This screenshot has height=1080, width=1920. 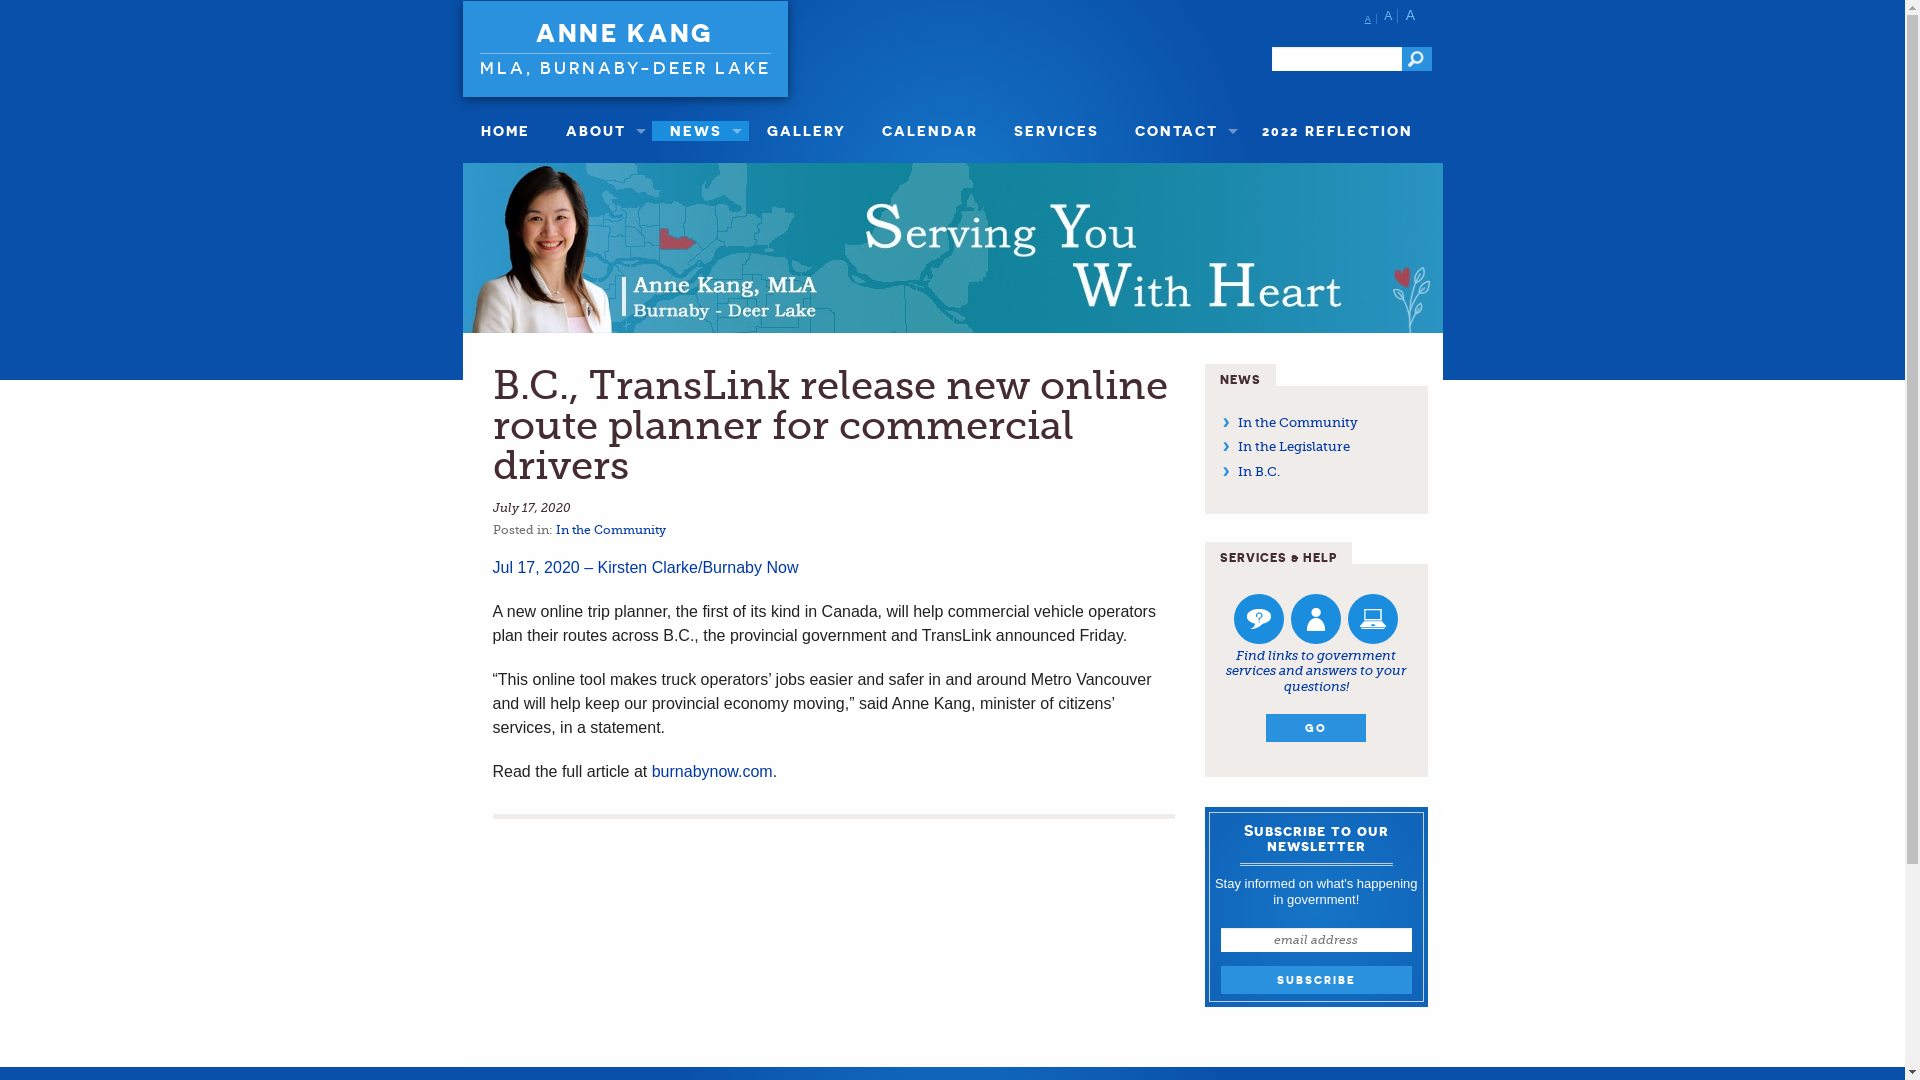 I want to click on SERVICES, so click(x=1056, y=131).